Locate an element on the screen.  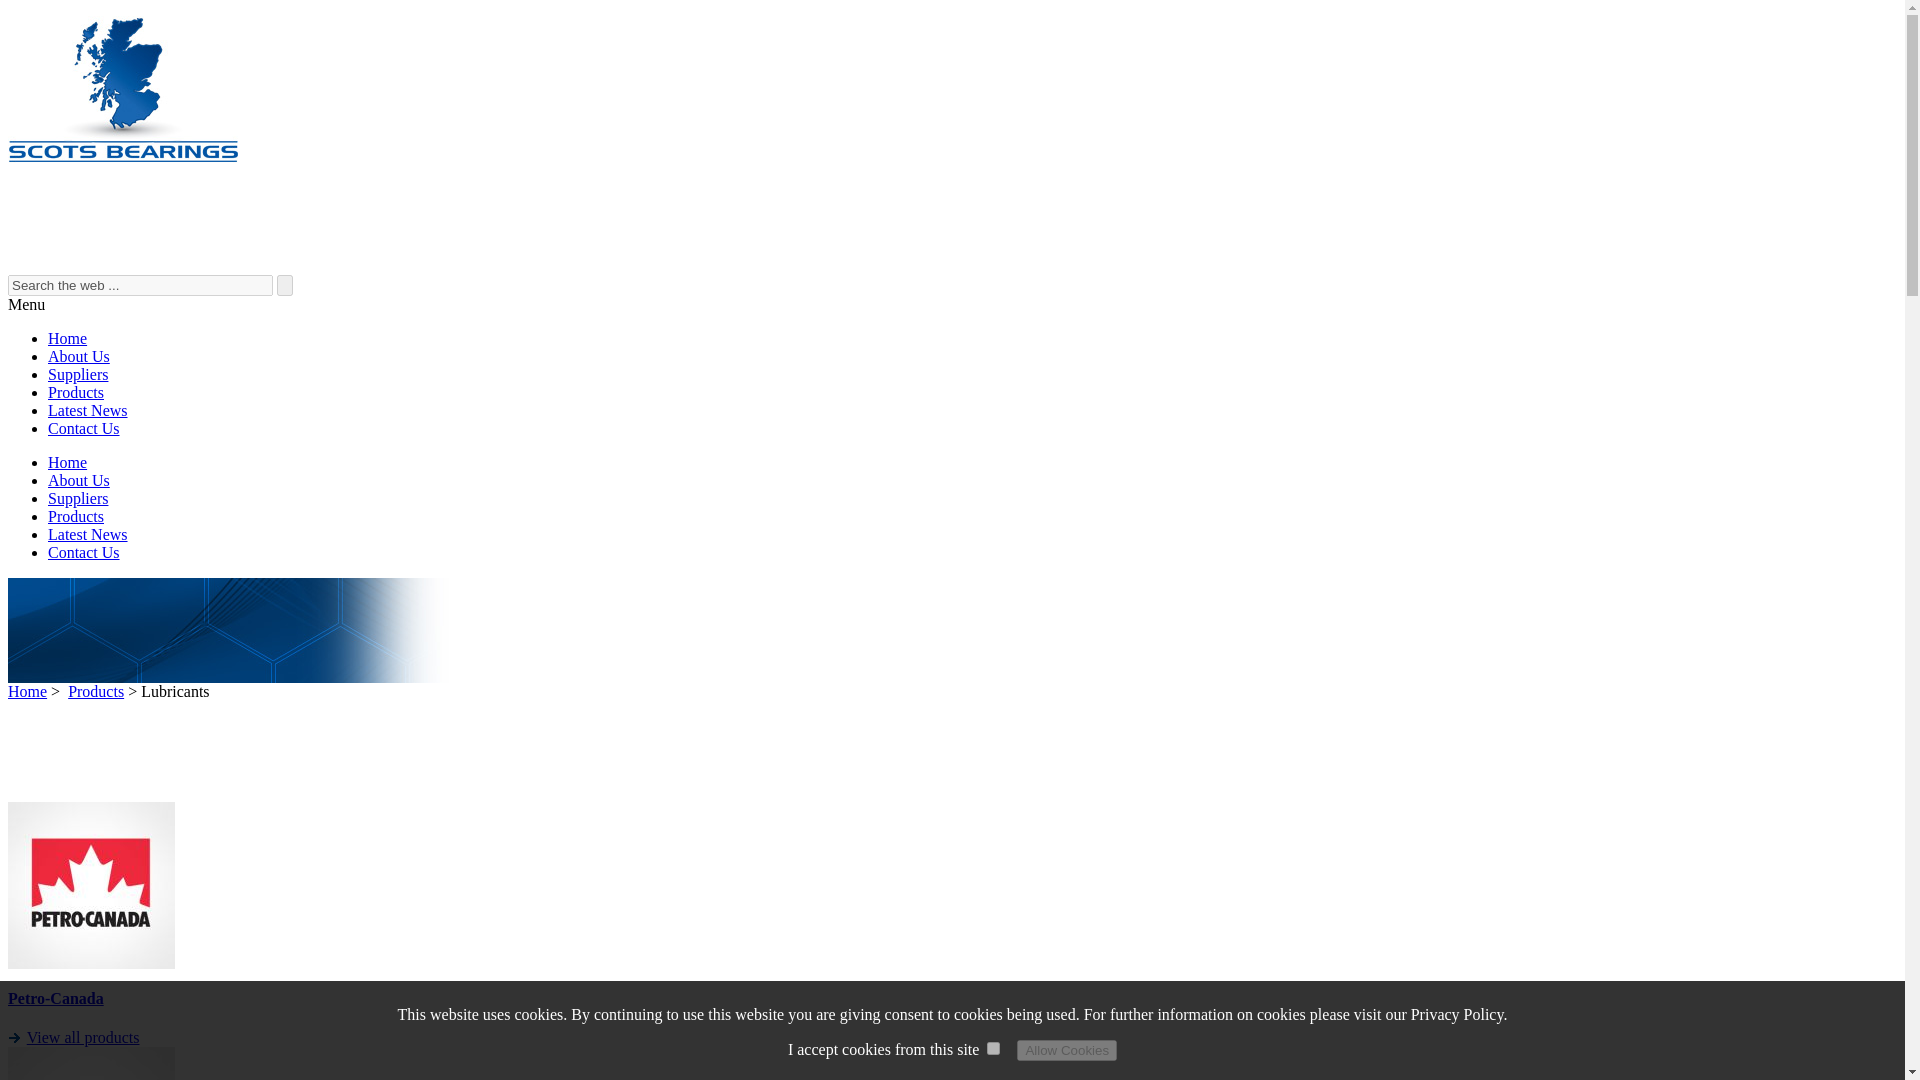
View all products is located at coordinates (83, 1038).